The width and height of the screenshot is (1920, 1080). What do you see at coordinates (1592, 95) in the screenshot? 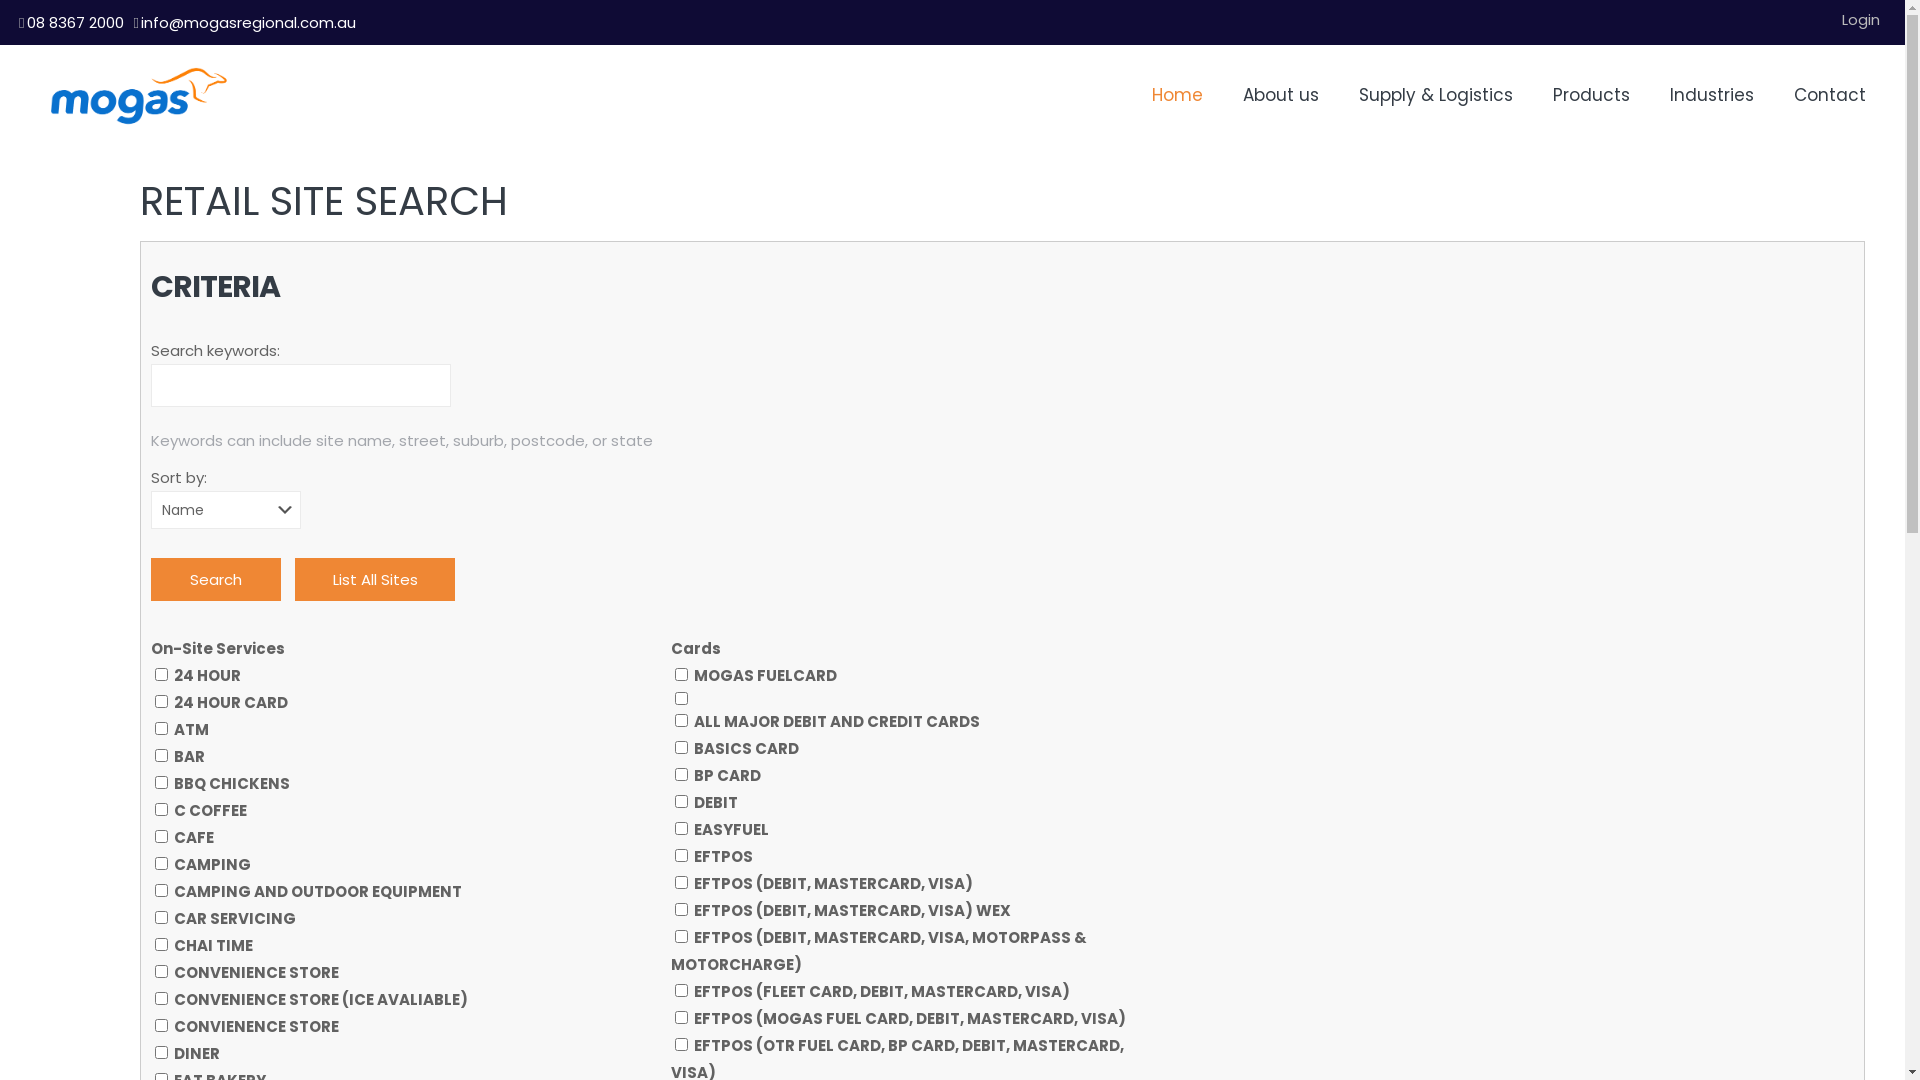
I see `Products` at bounding box center [1592, 95].